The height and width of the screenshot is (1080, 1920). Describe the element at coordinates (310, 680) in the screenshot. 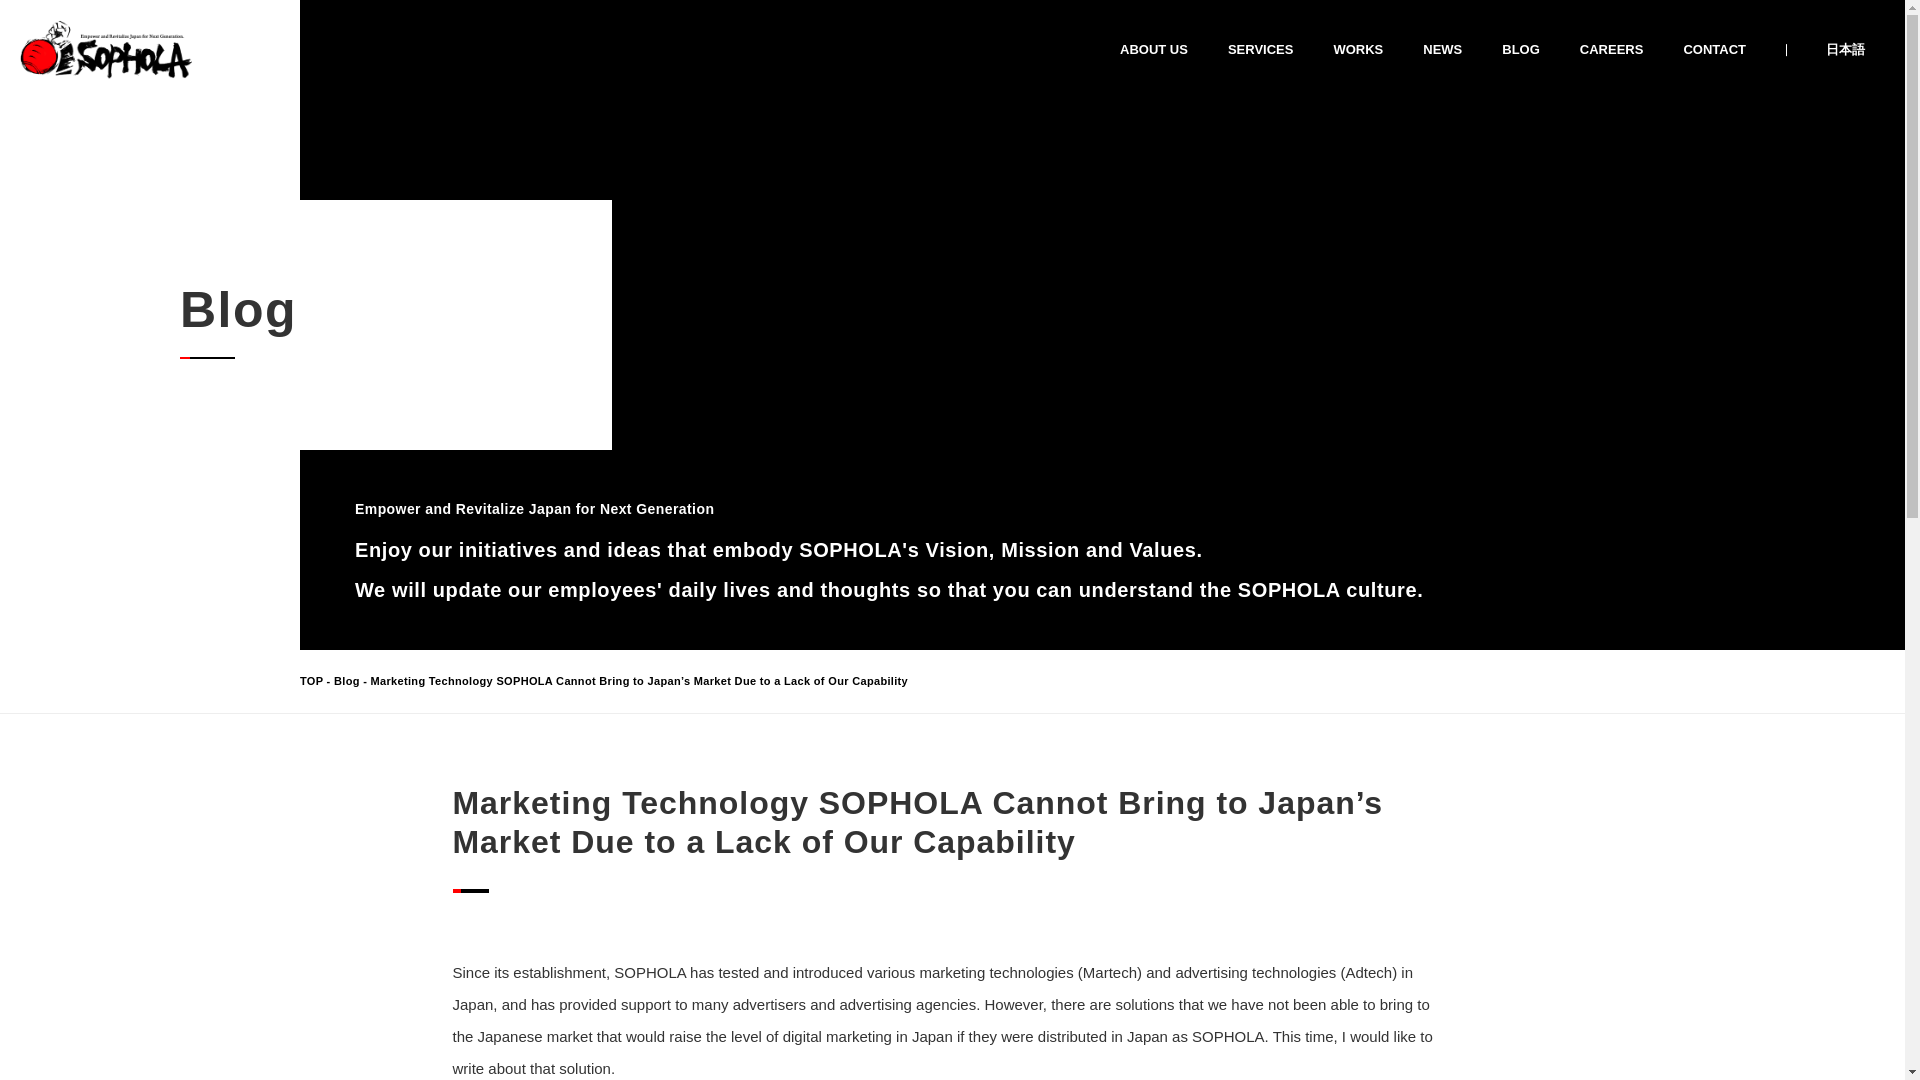

I see `TOP` at that location.